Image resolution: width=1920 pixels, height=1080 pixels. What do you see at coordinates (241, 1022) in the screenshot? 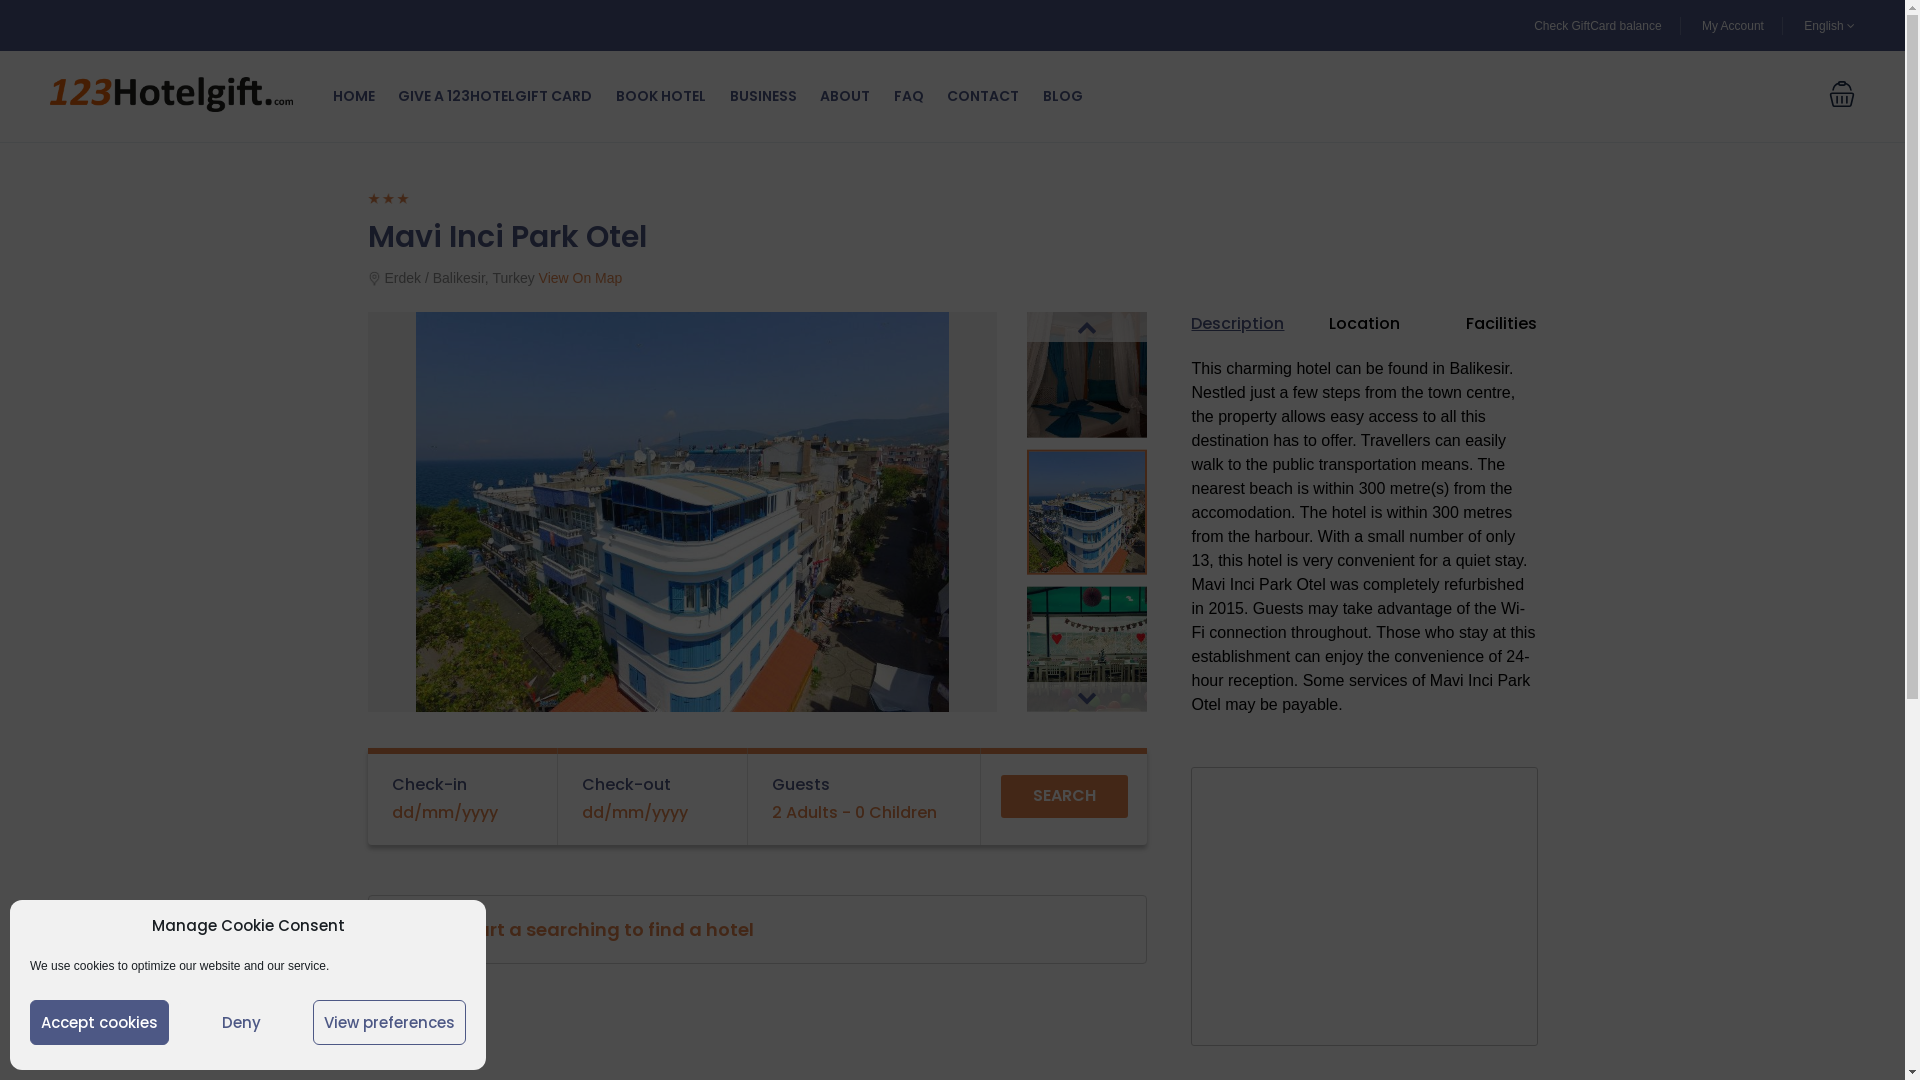
I see `Deny` at bounding box center [241, 1022].